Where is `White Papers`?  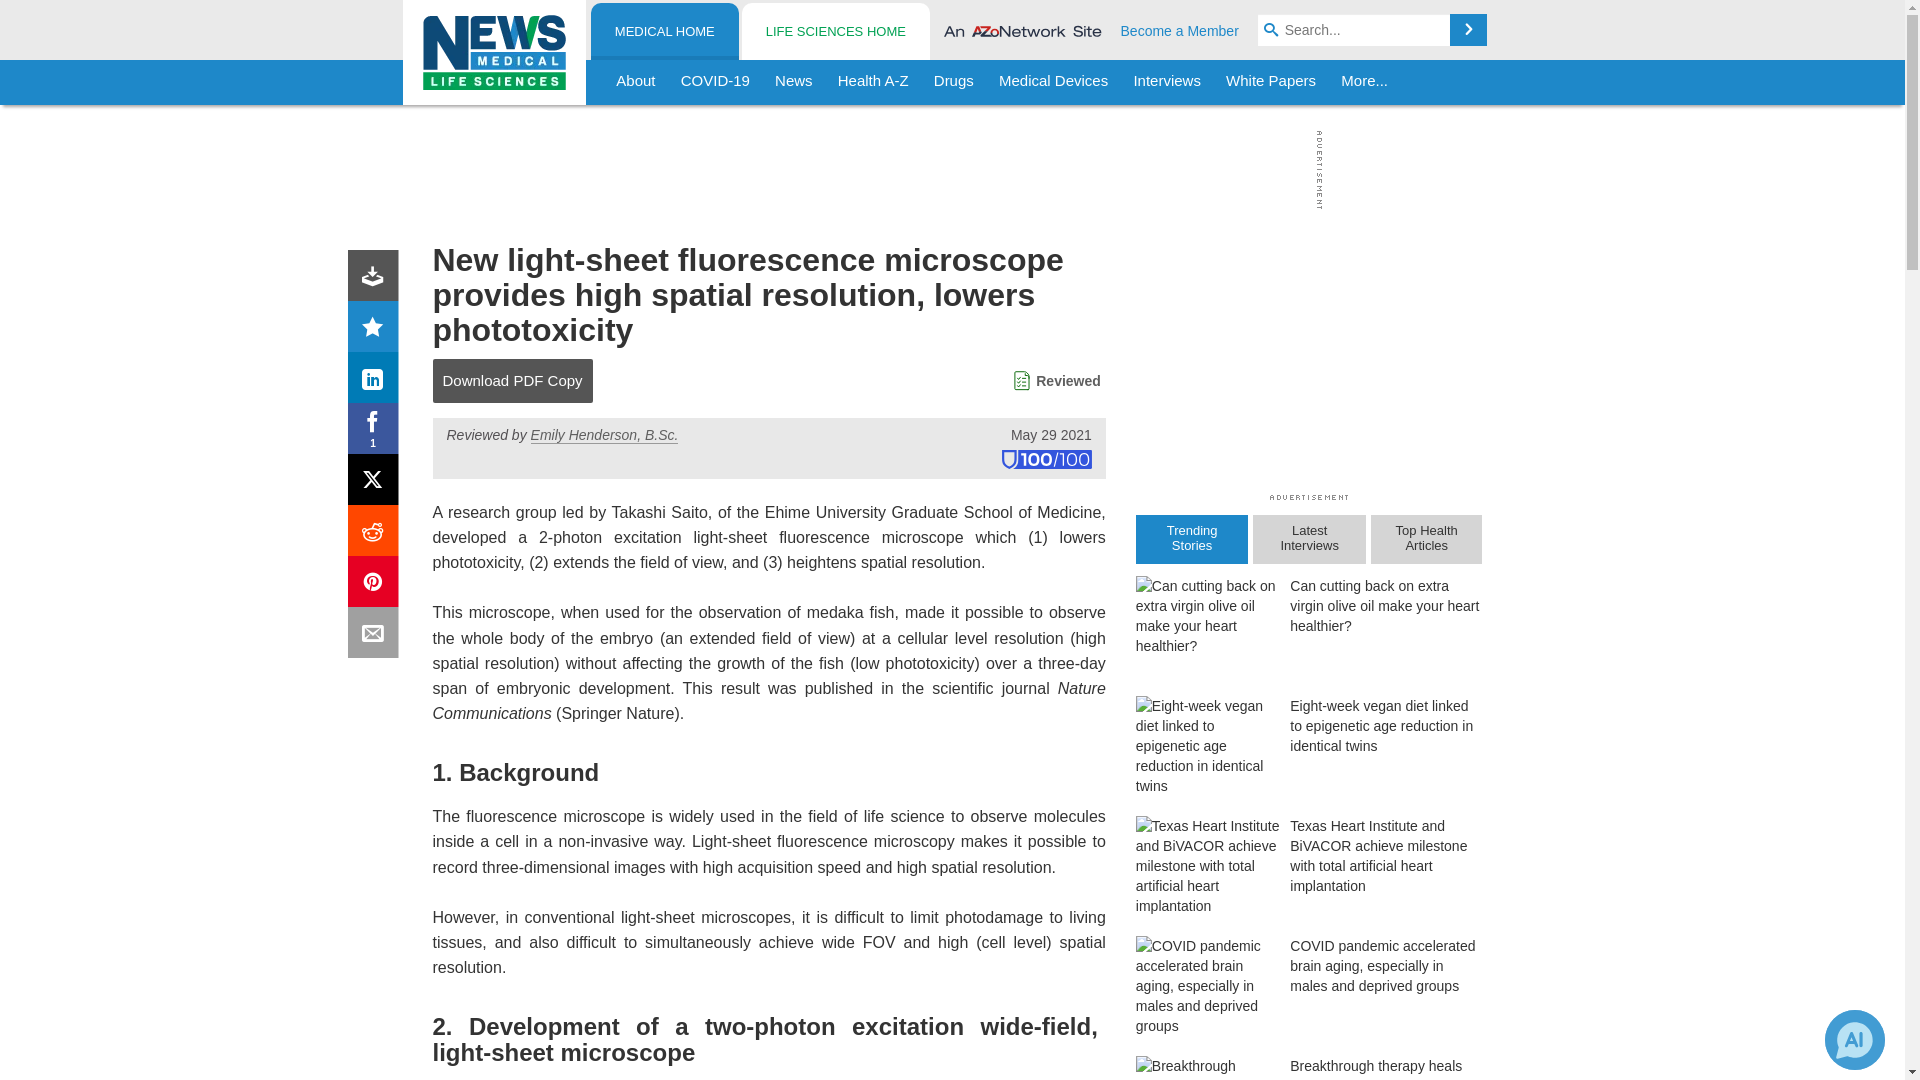
White Papers is located at coordinates (1270, 82).